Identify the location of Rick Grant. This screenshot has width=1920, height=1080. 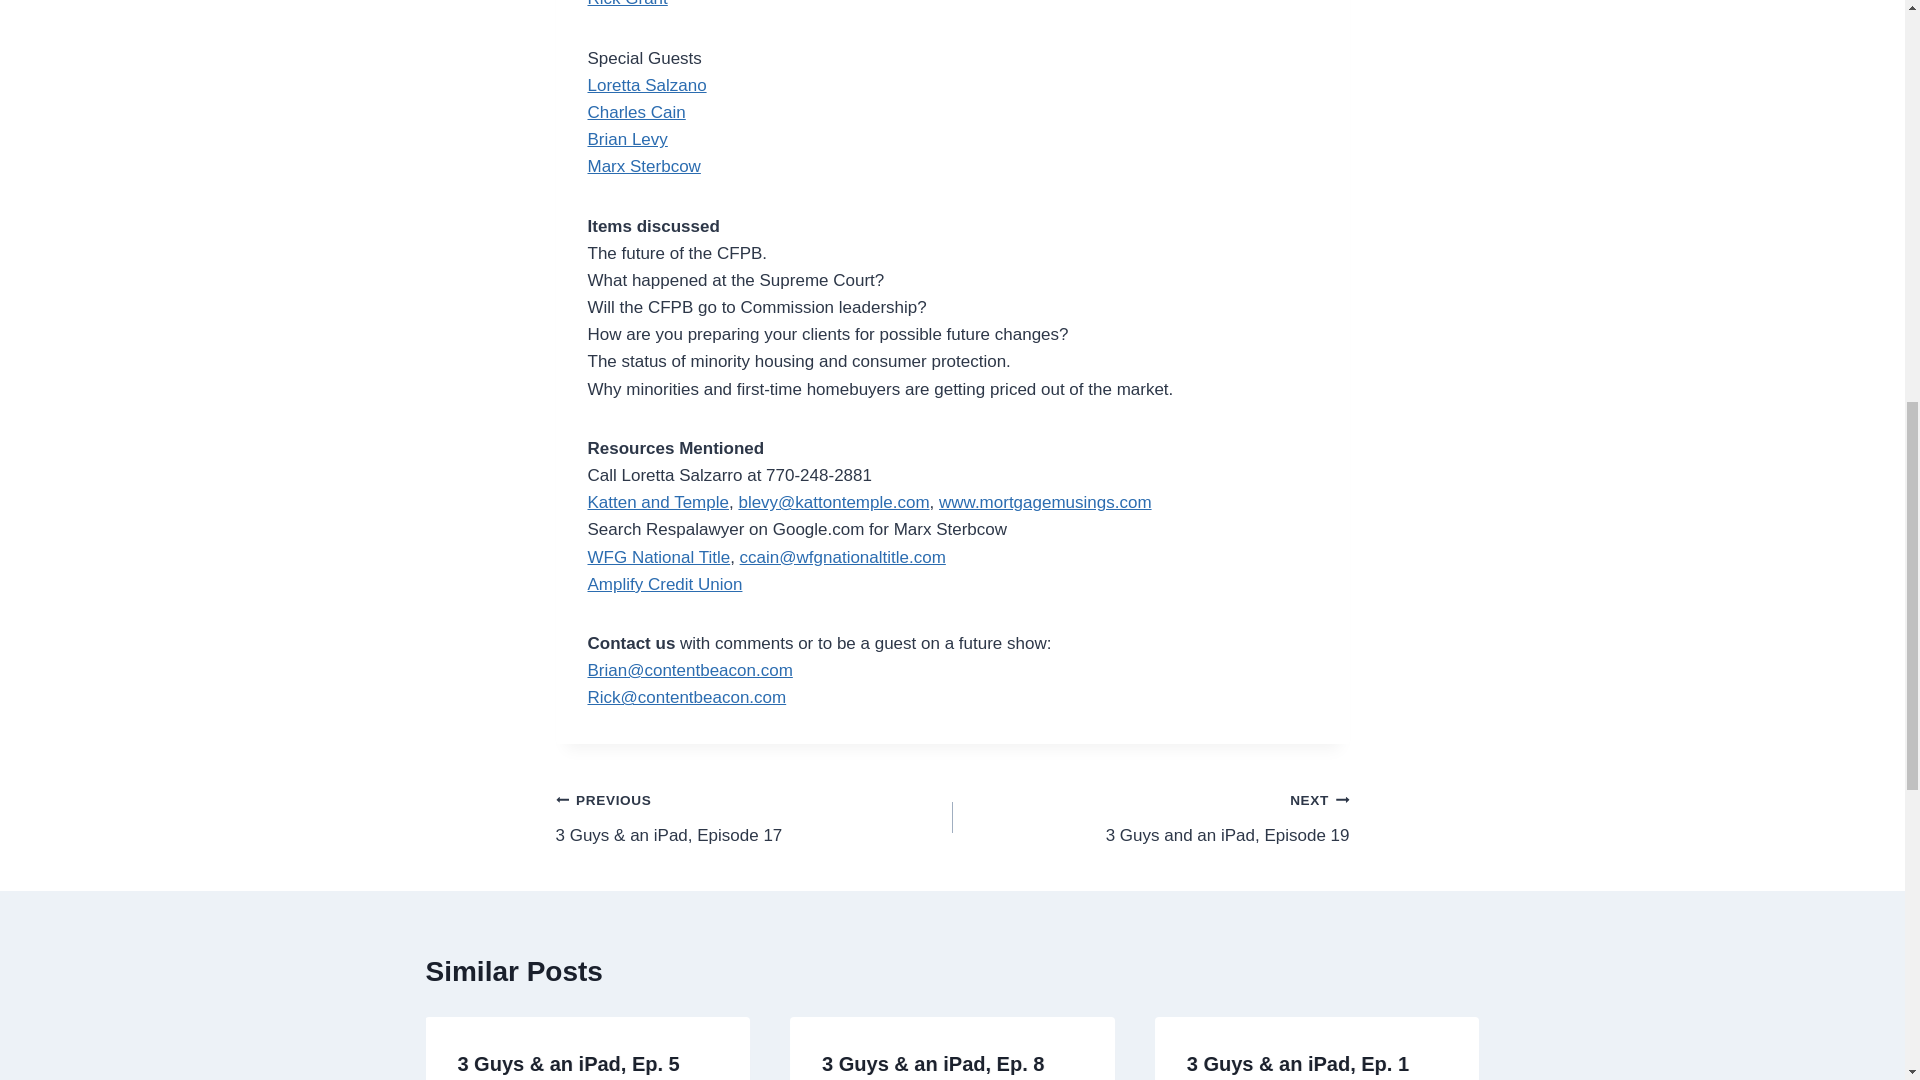
(646, 85).